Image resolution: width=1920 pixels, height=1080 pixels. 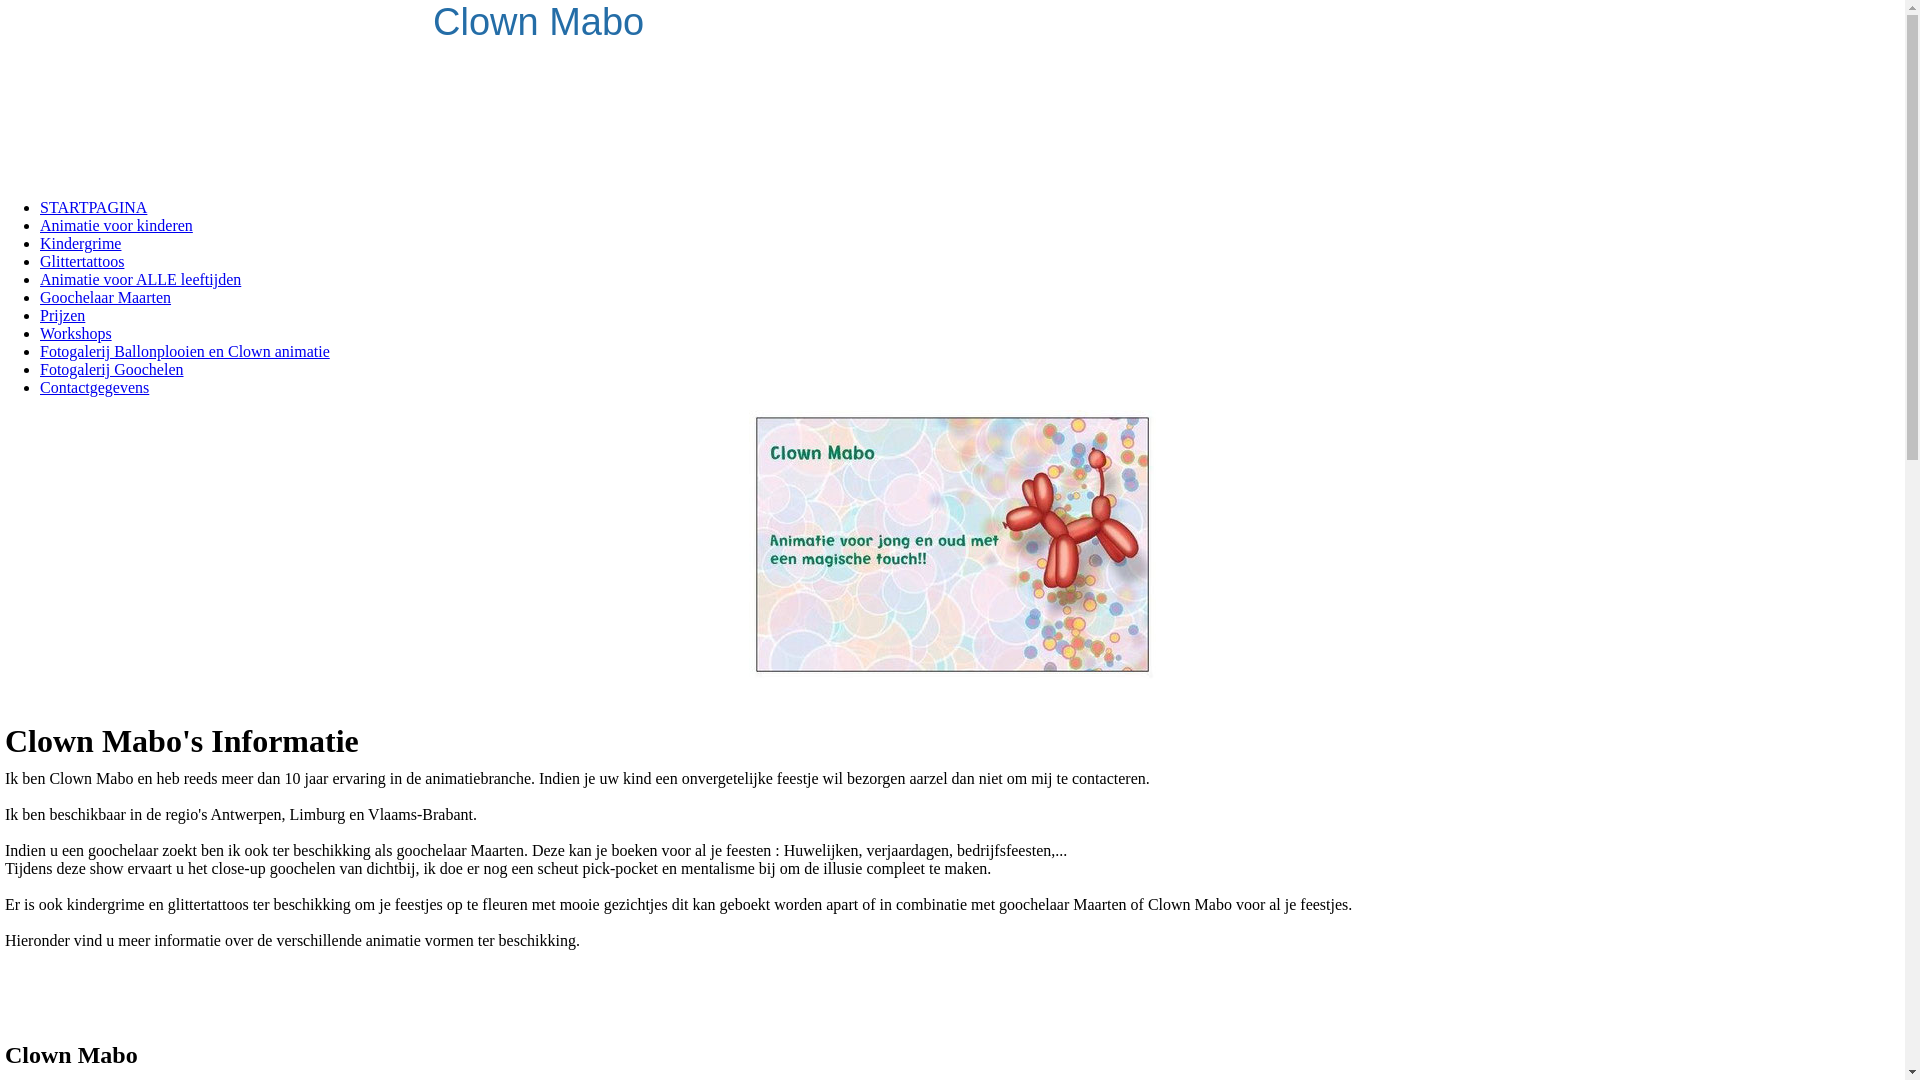 What do you see at coordinates (94, 208) in the screenshot?
I see `STARTPAGINA` at bounding box center [94, 208].